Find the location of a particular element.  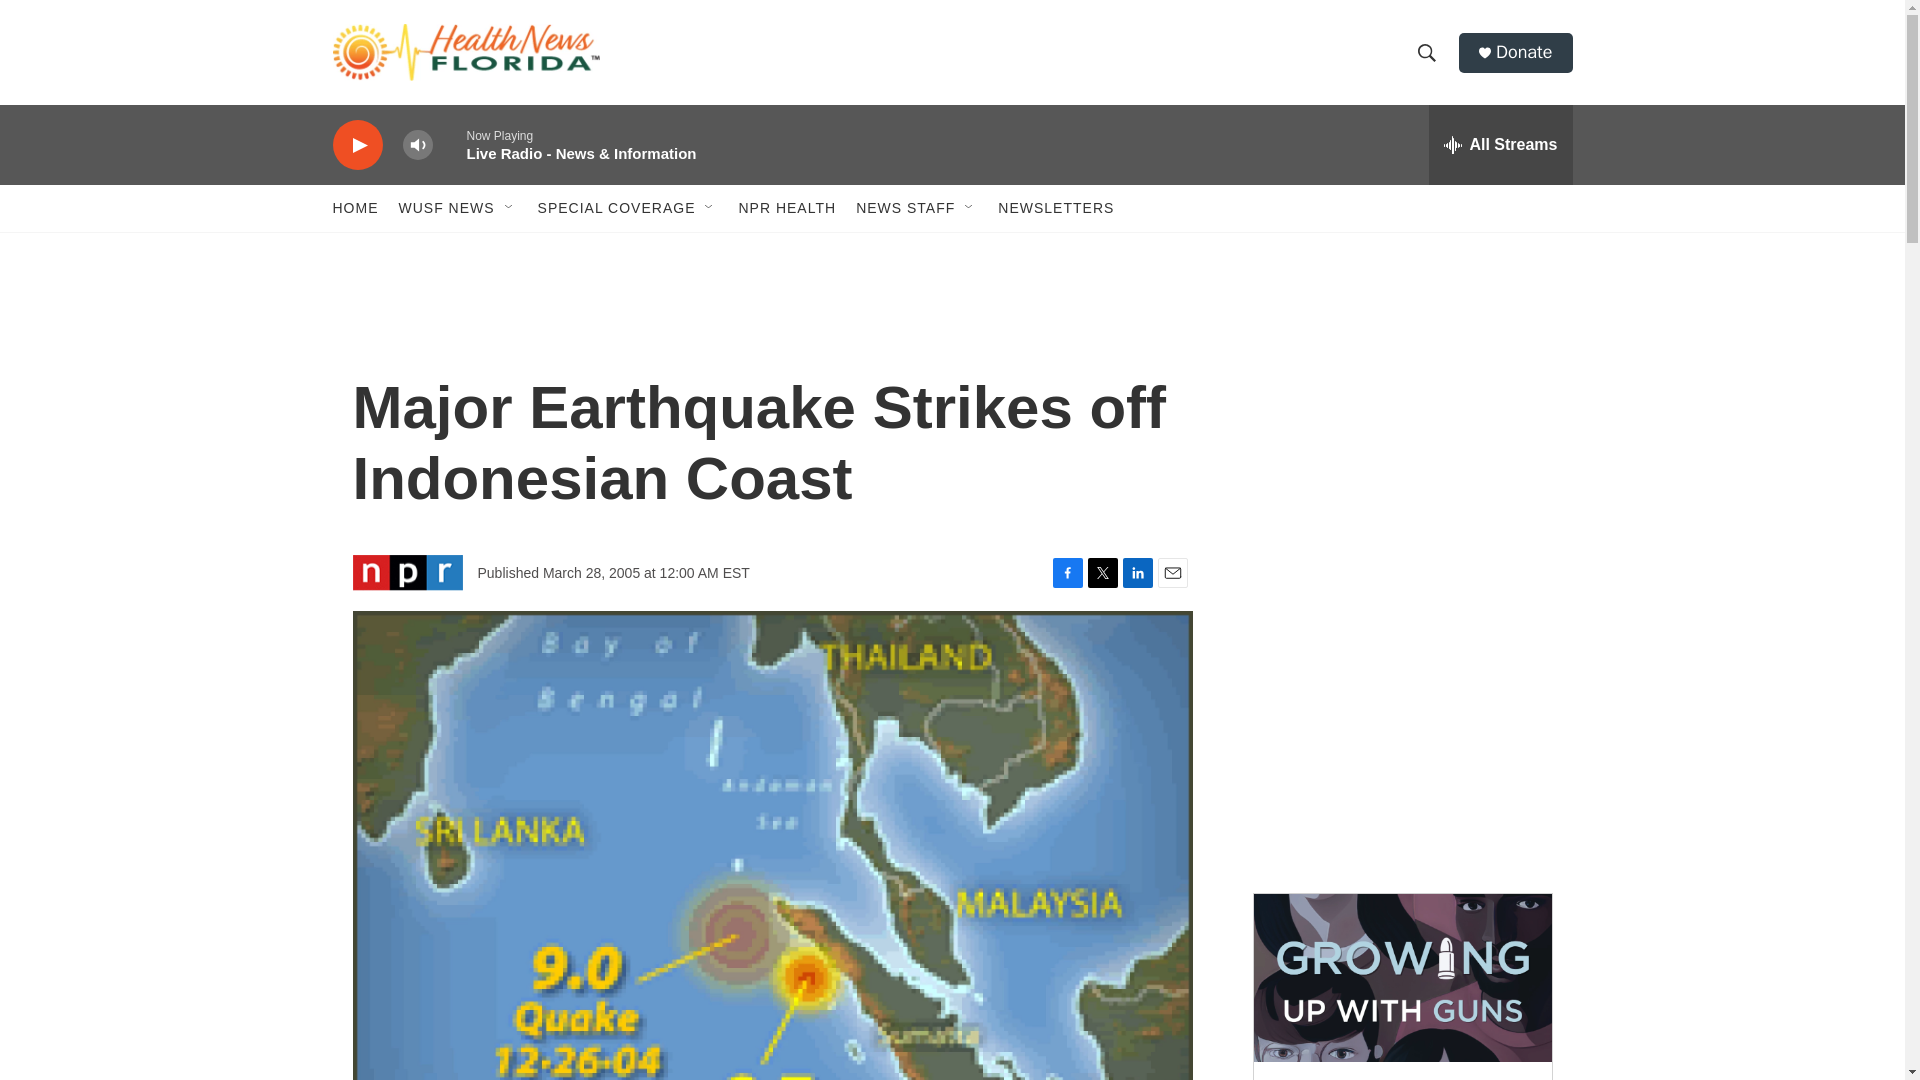

3rd party ad content is located at coordinates (1401, 728).